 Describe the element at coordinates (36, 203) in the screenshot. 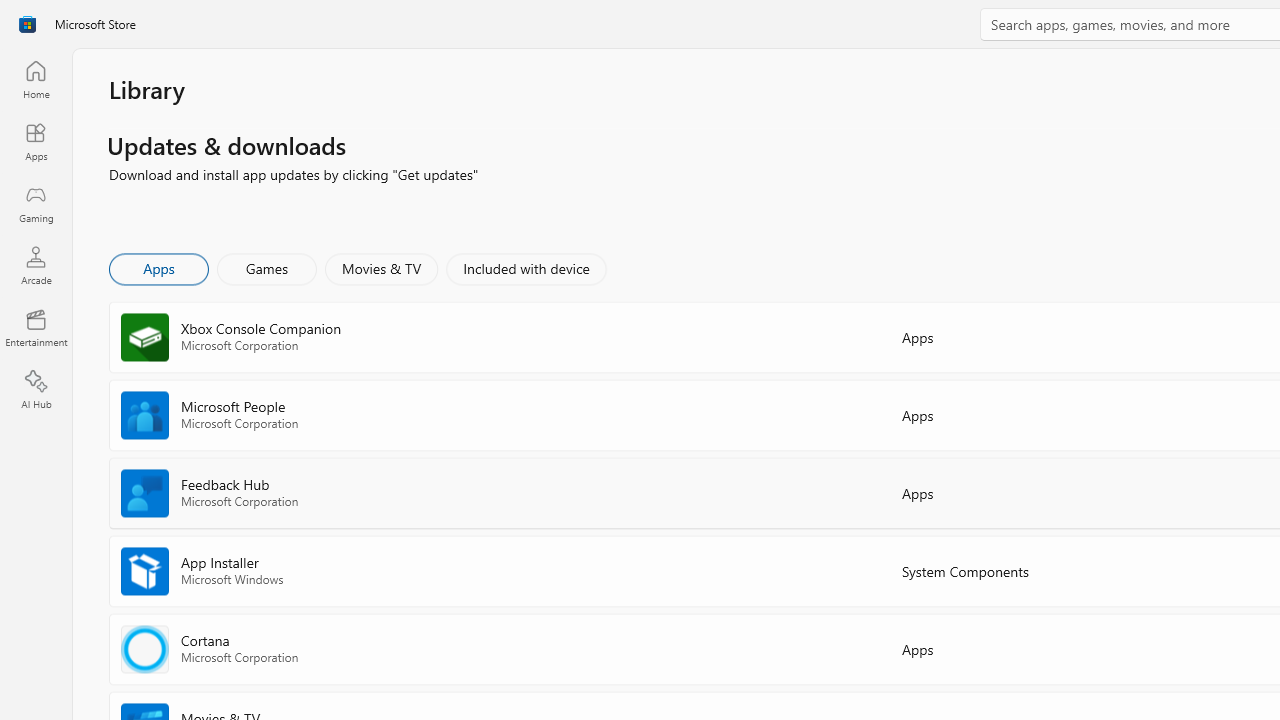

I see `Gaming` at that location.